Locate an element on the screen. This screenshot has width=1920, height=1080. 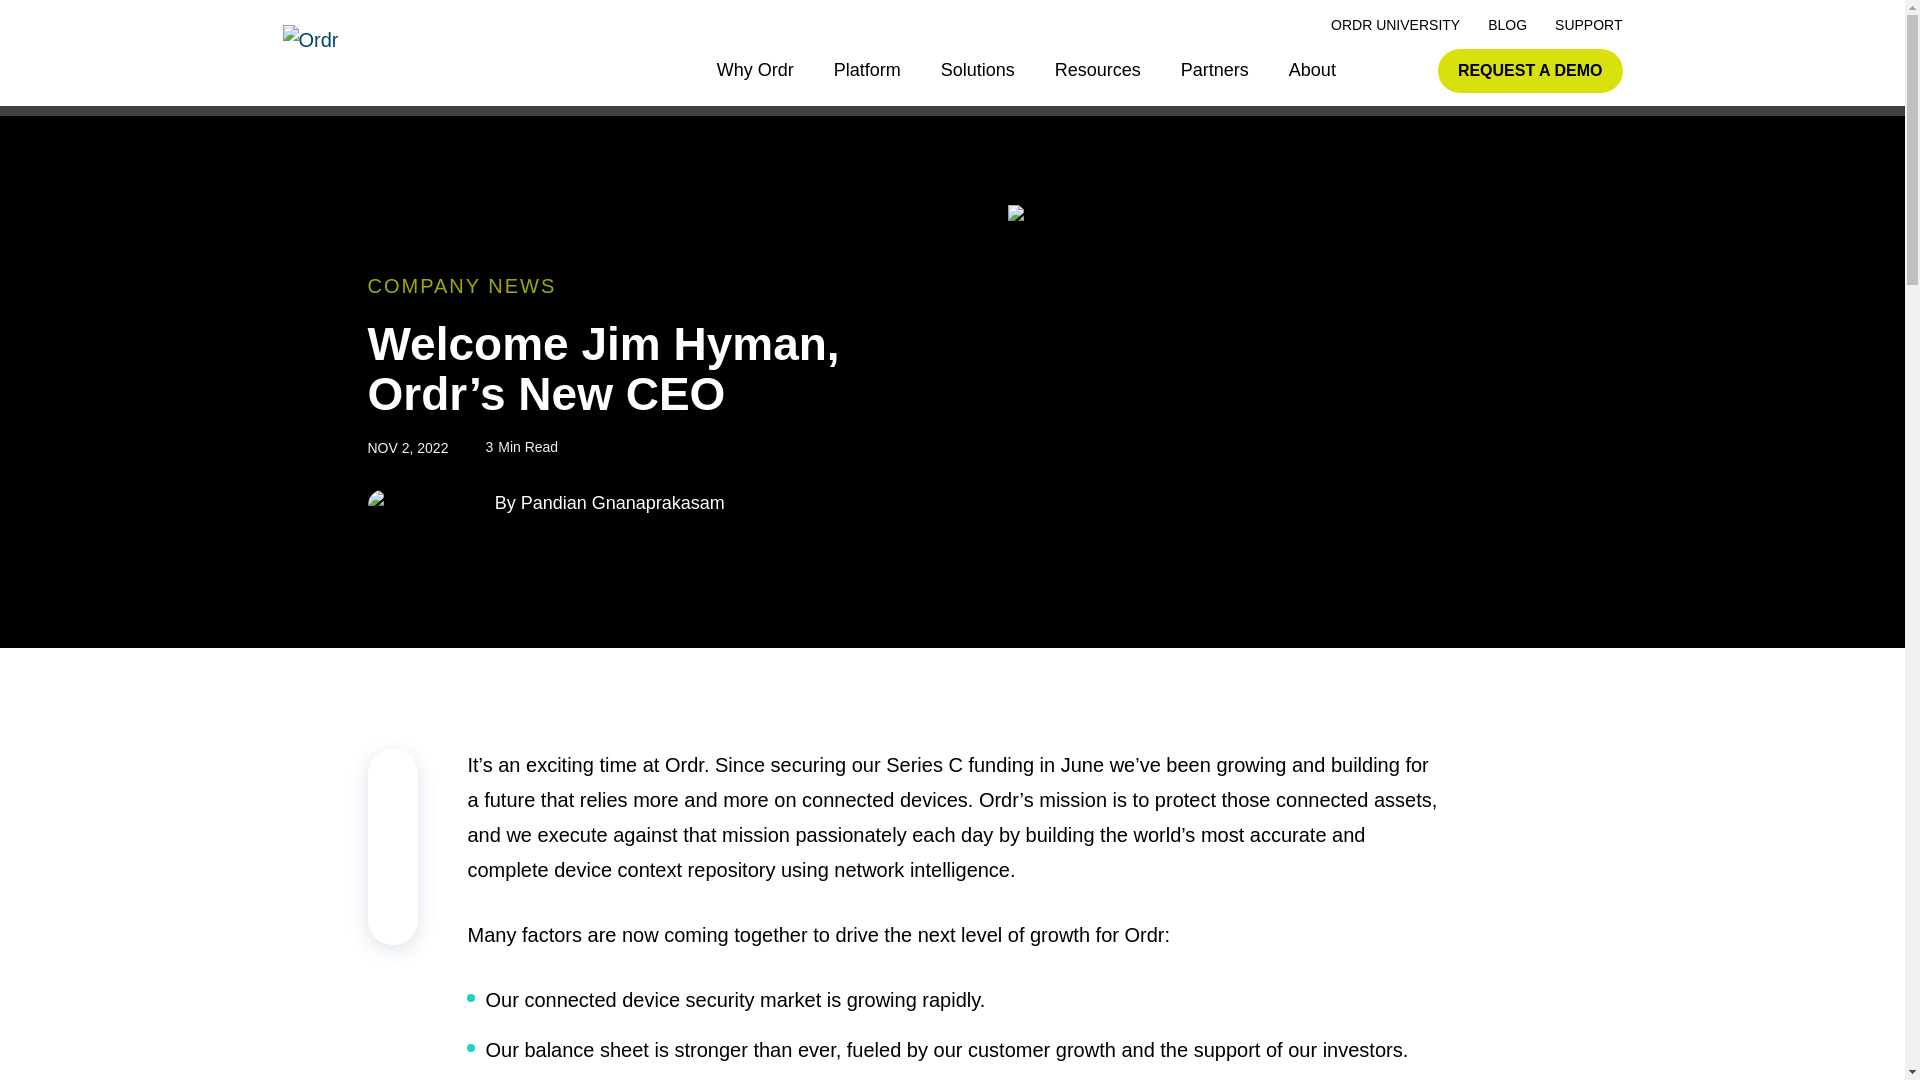
Solutions is located at coordinates (978, 70).